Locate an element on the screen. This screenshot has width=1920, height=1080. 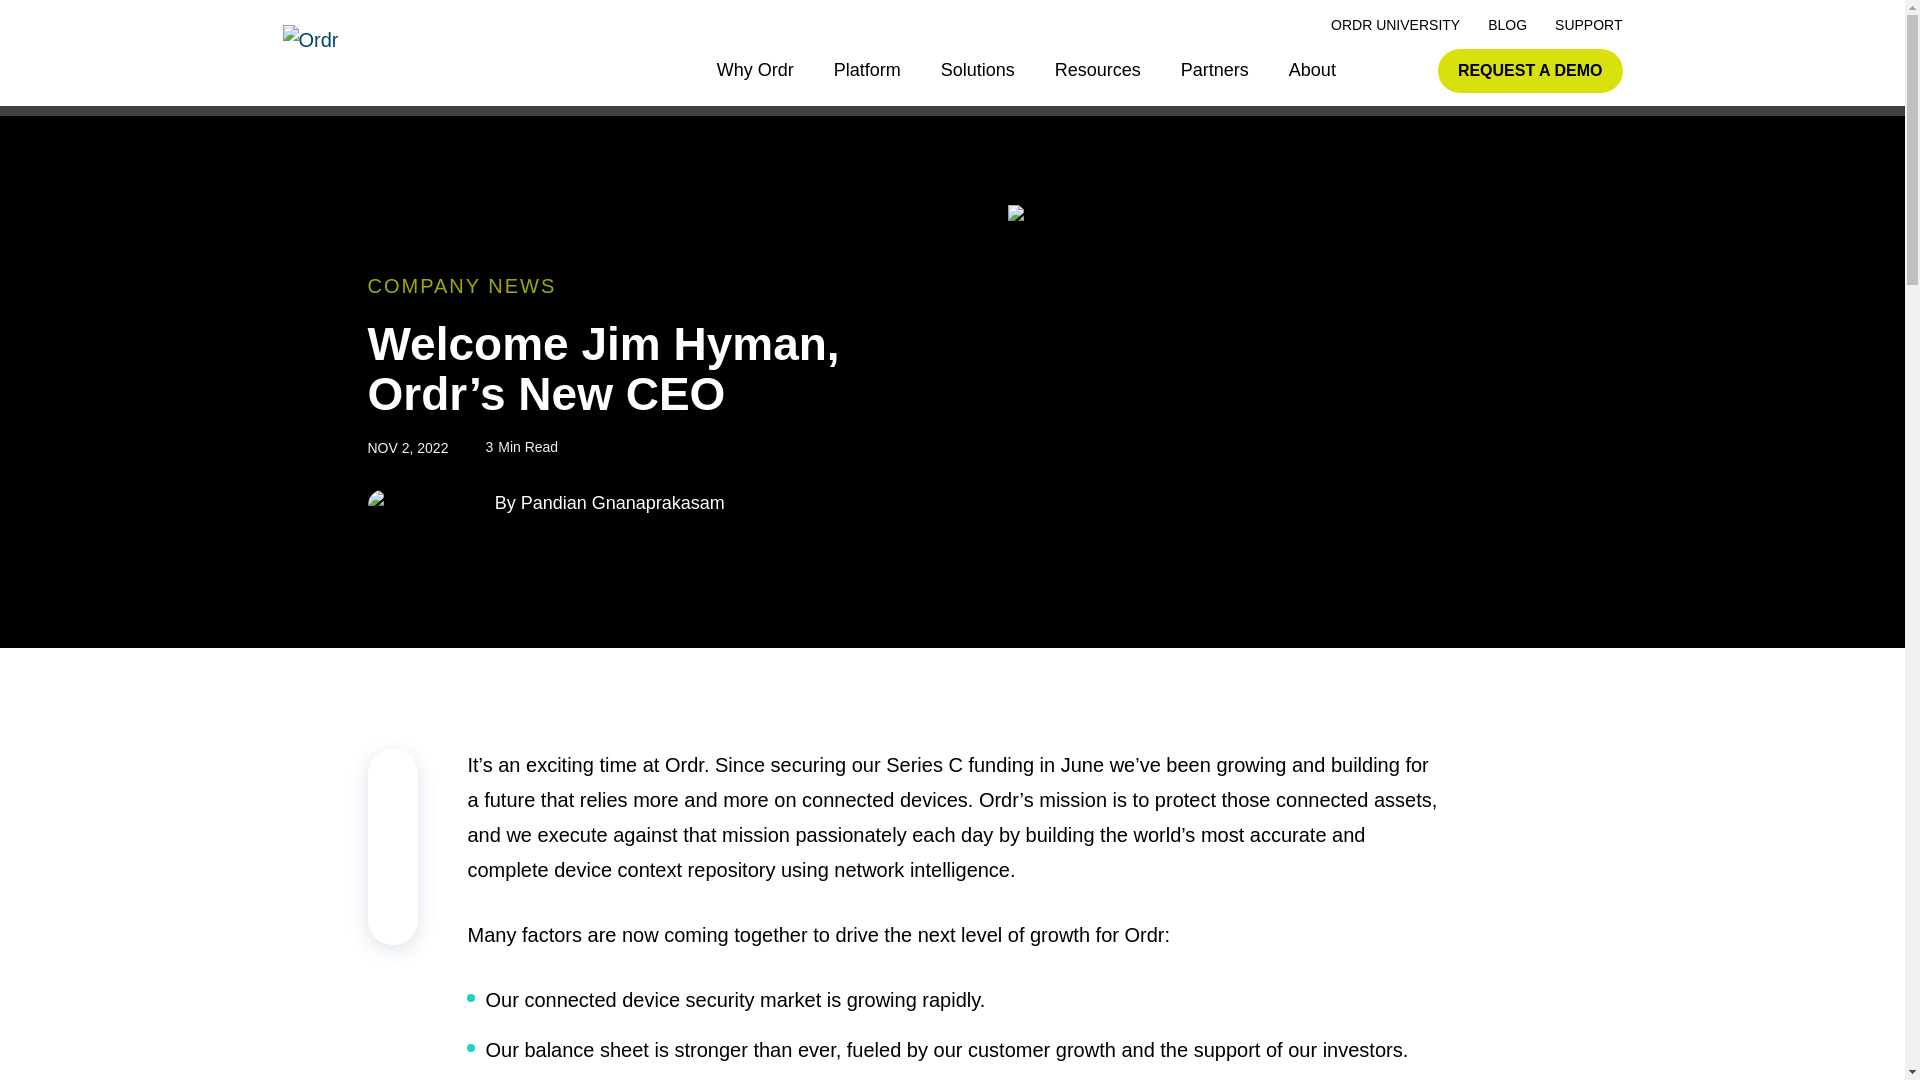
Solutions is located at coordinates (978, 70).